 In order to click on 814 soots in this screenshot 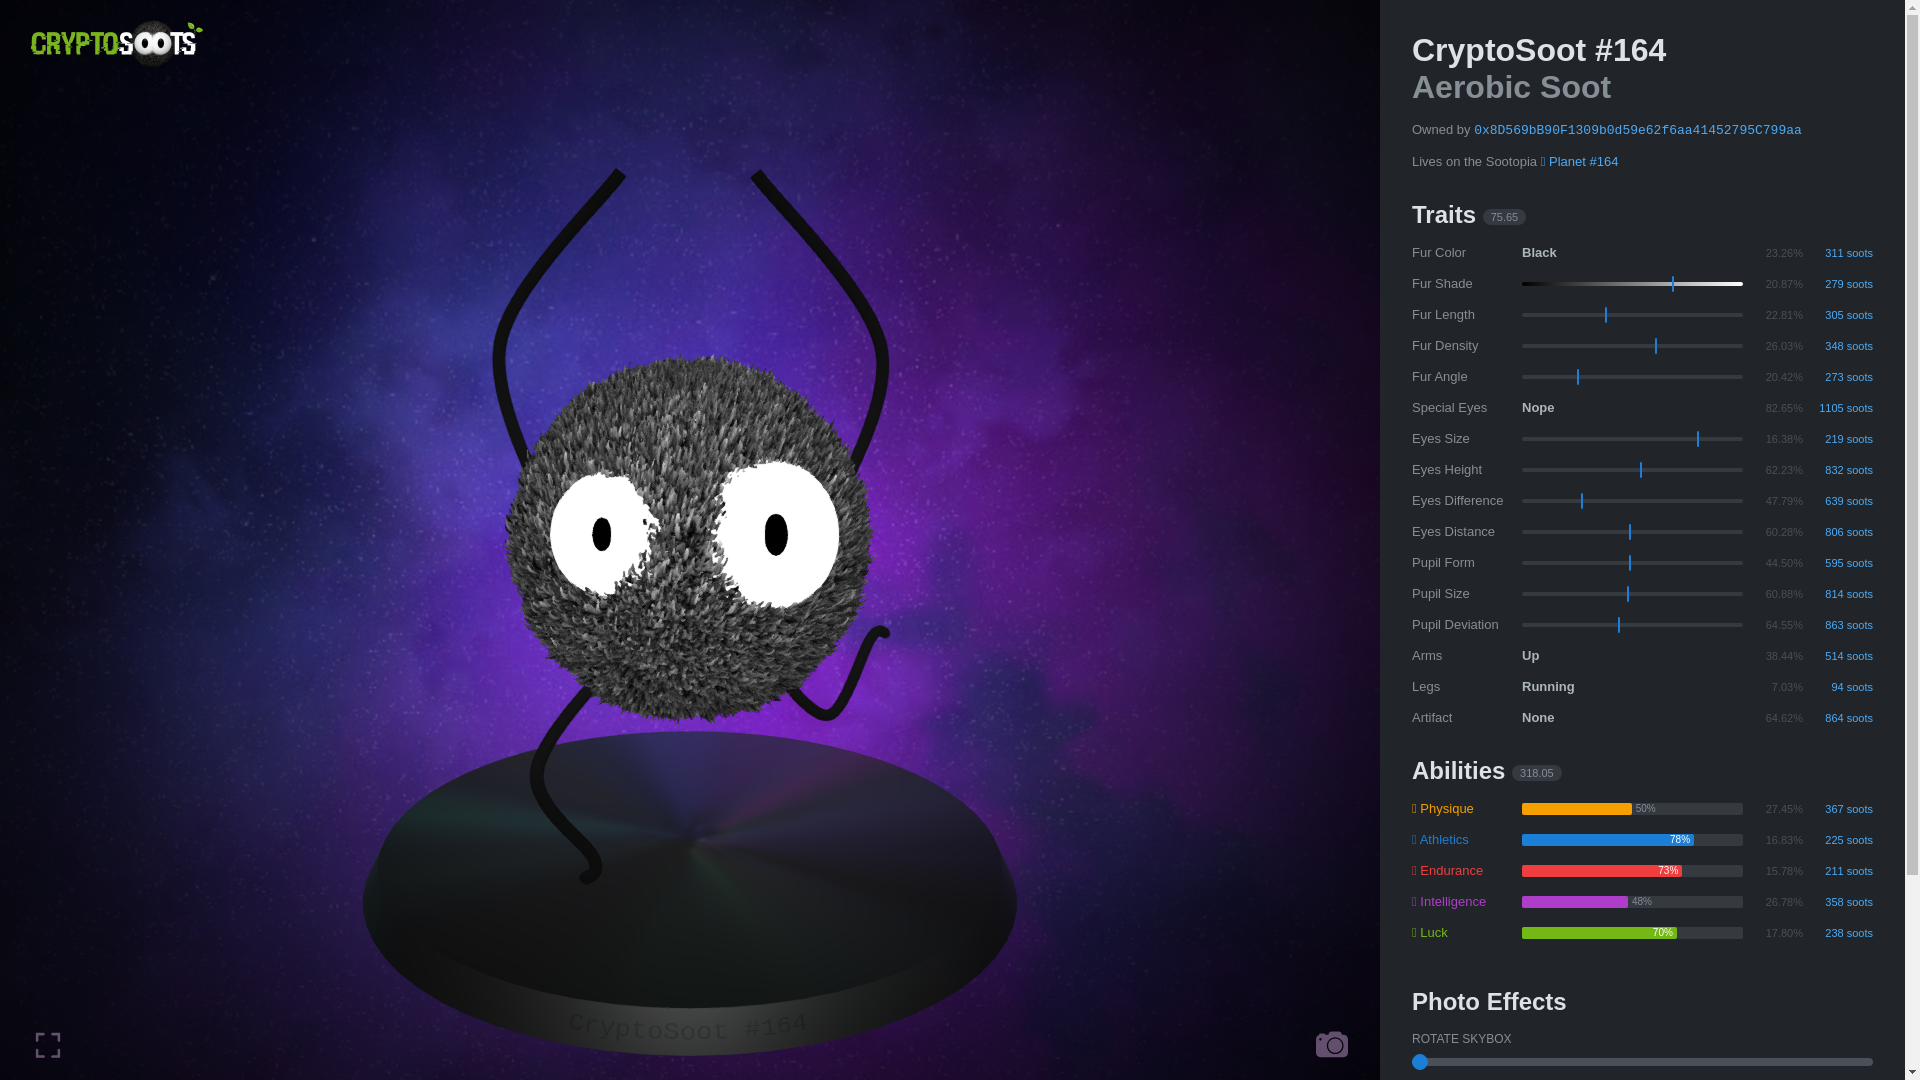, I will do `click(1838, 594)`.